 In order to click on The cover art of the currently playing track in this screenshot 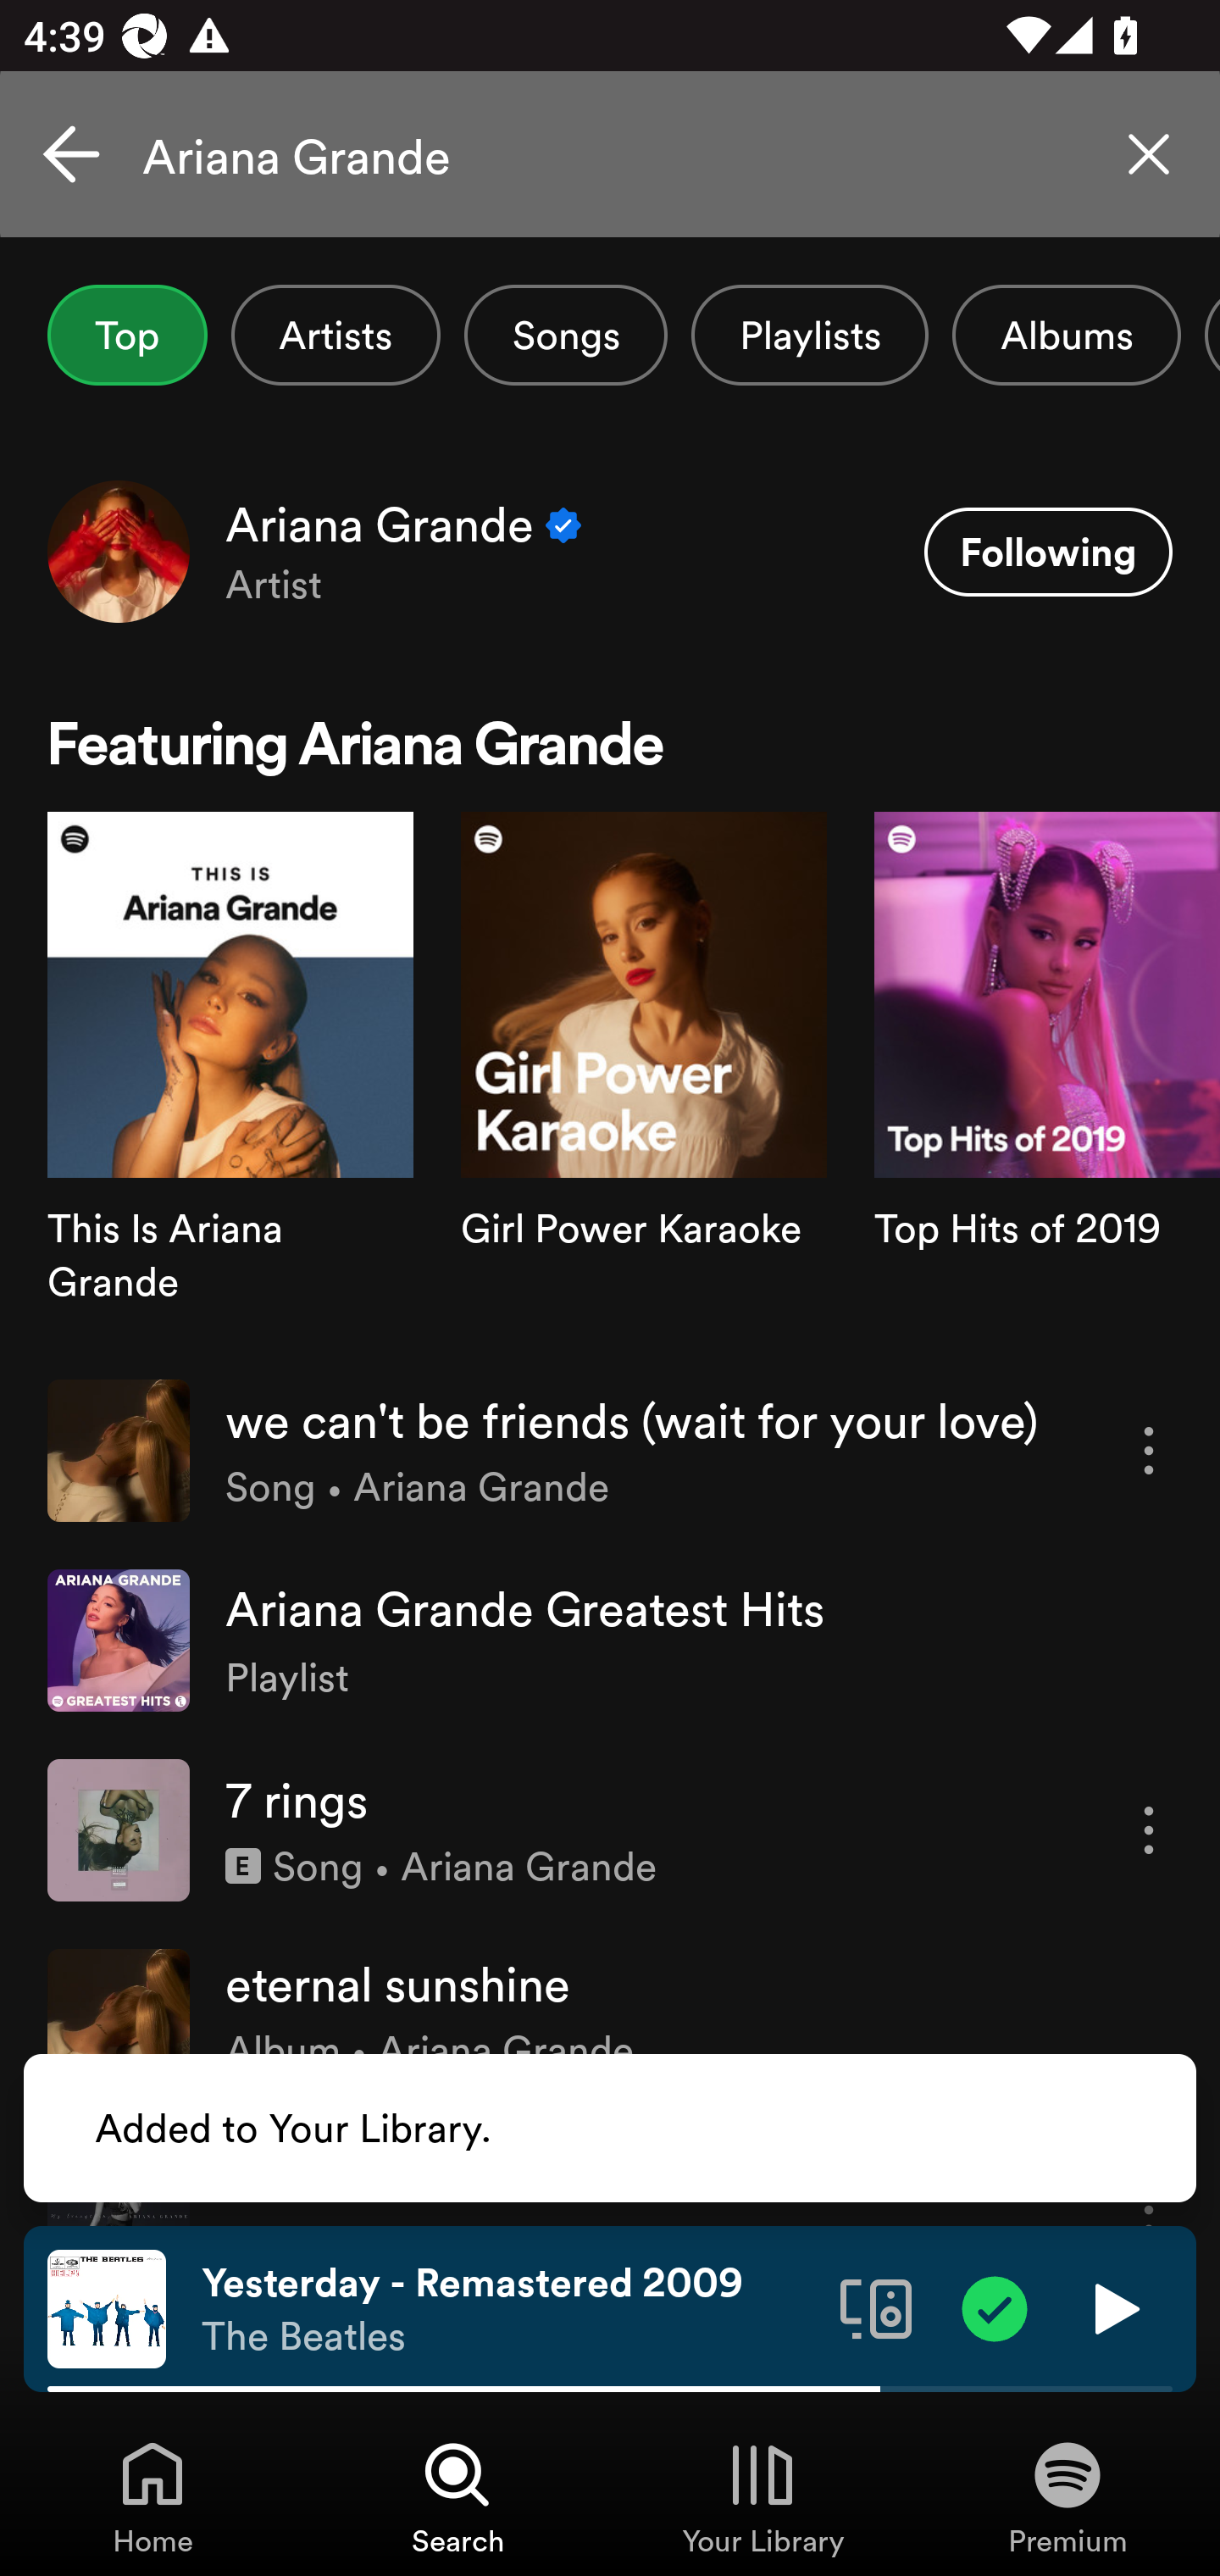, I will do `click(107, 2307)`.